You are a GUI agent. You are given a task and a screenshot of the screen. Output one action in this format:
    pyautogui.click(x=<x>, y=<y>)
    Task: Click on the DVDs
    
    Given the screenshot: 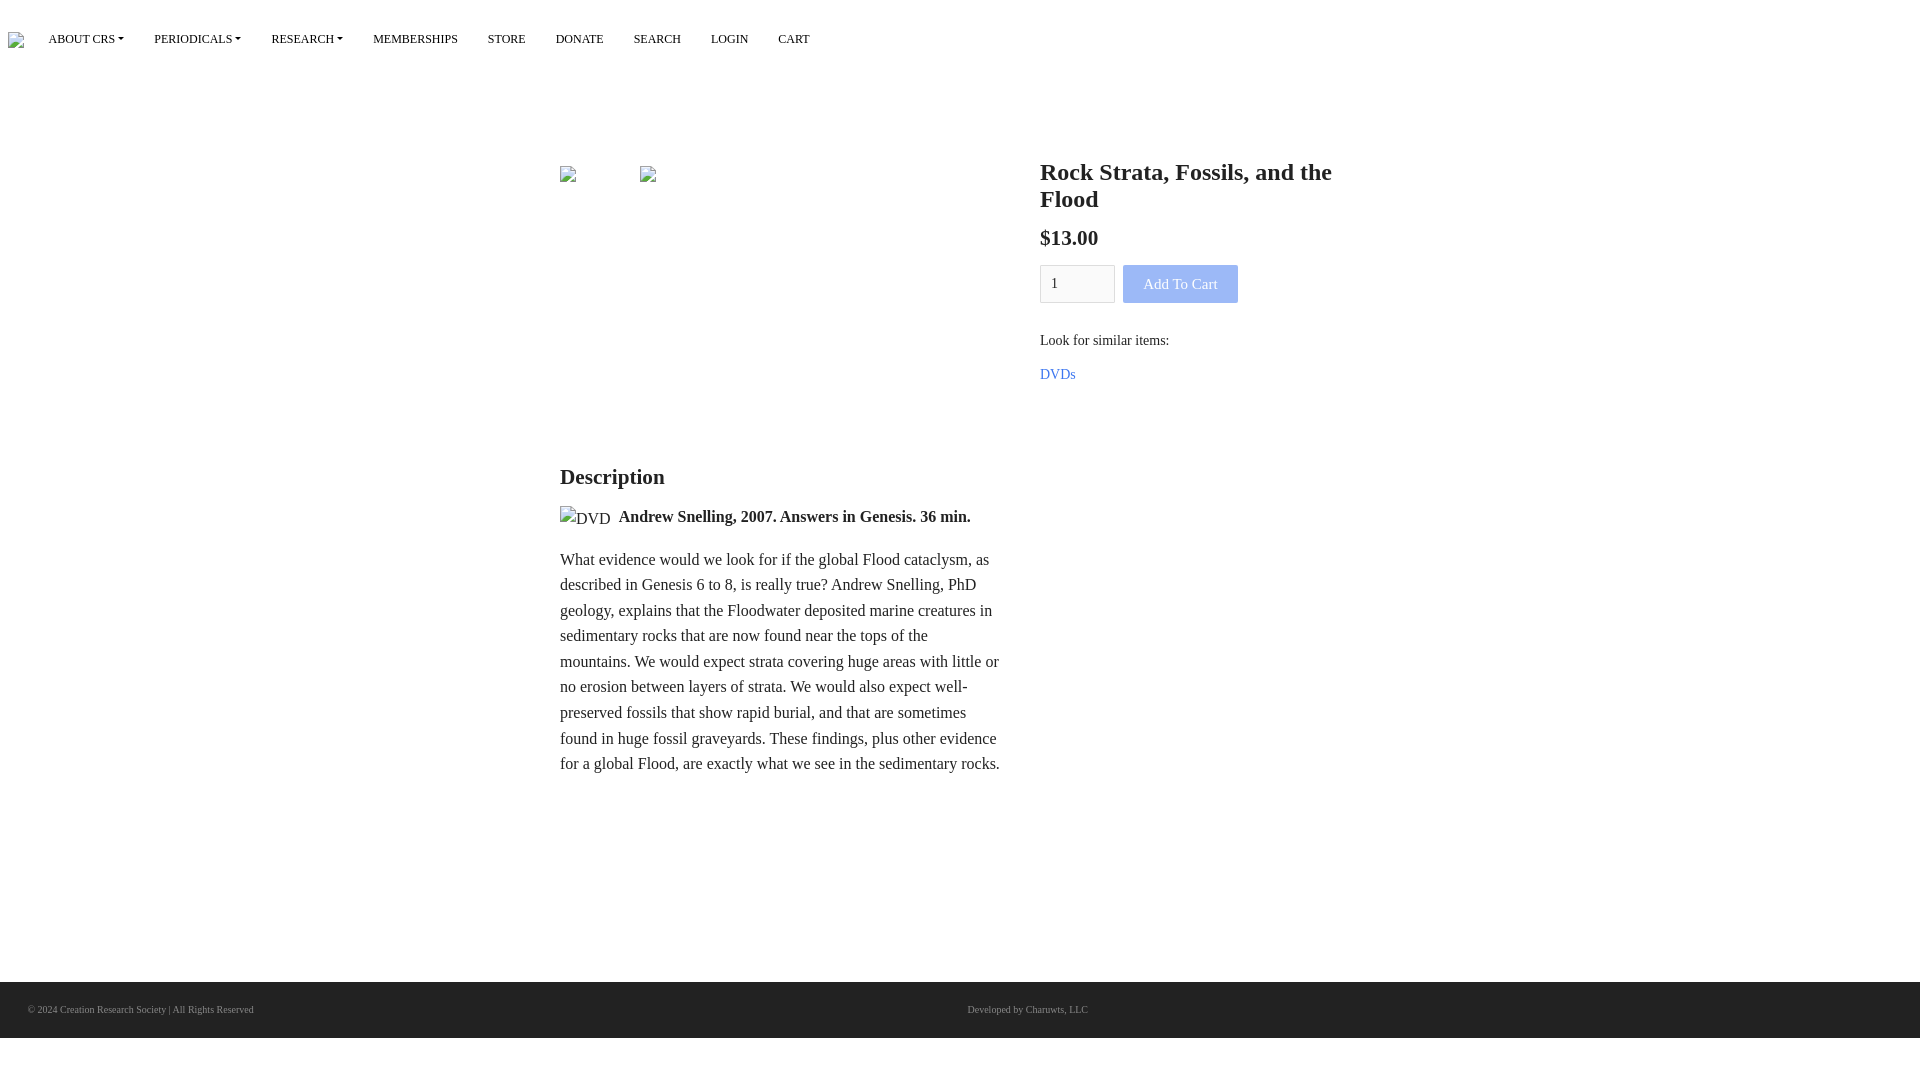 What is the action you would take?
    pyautogui.click(x=1058, y=374)
    